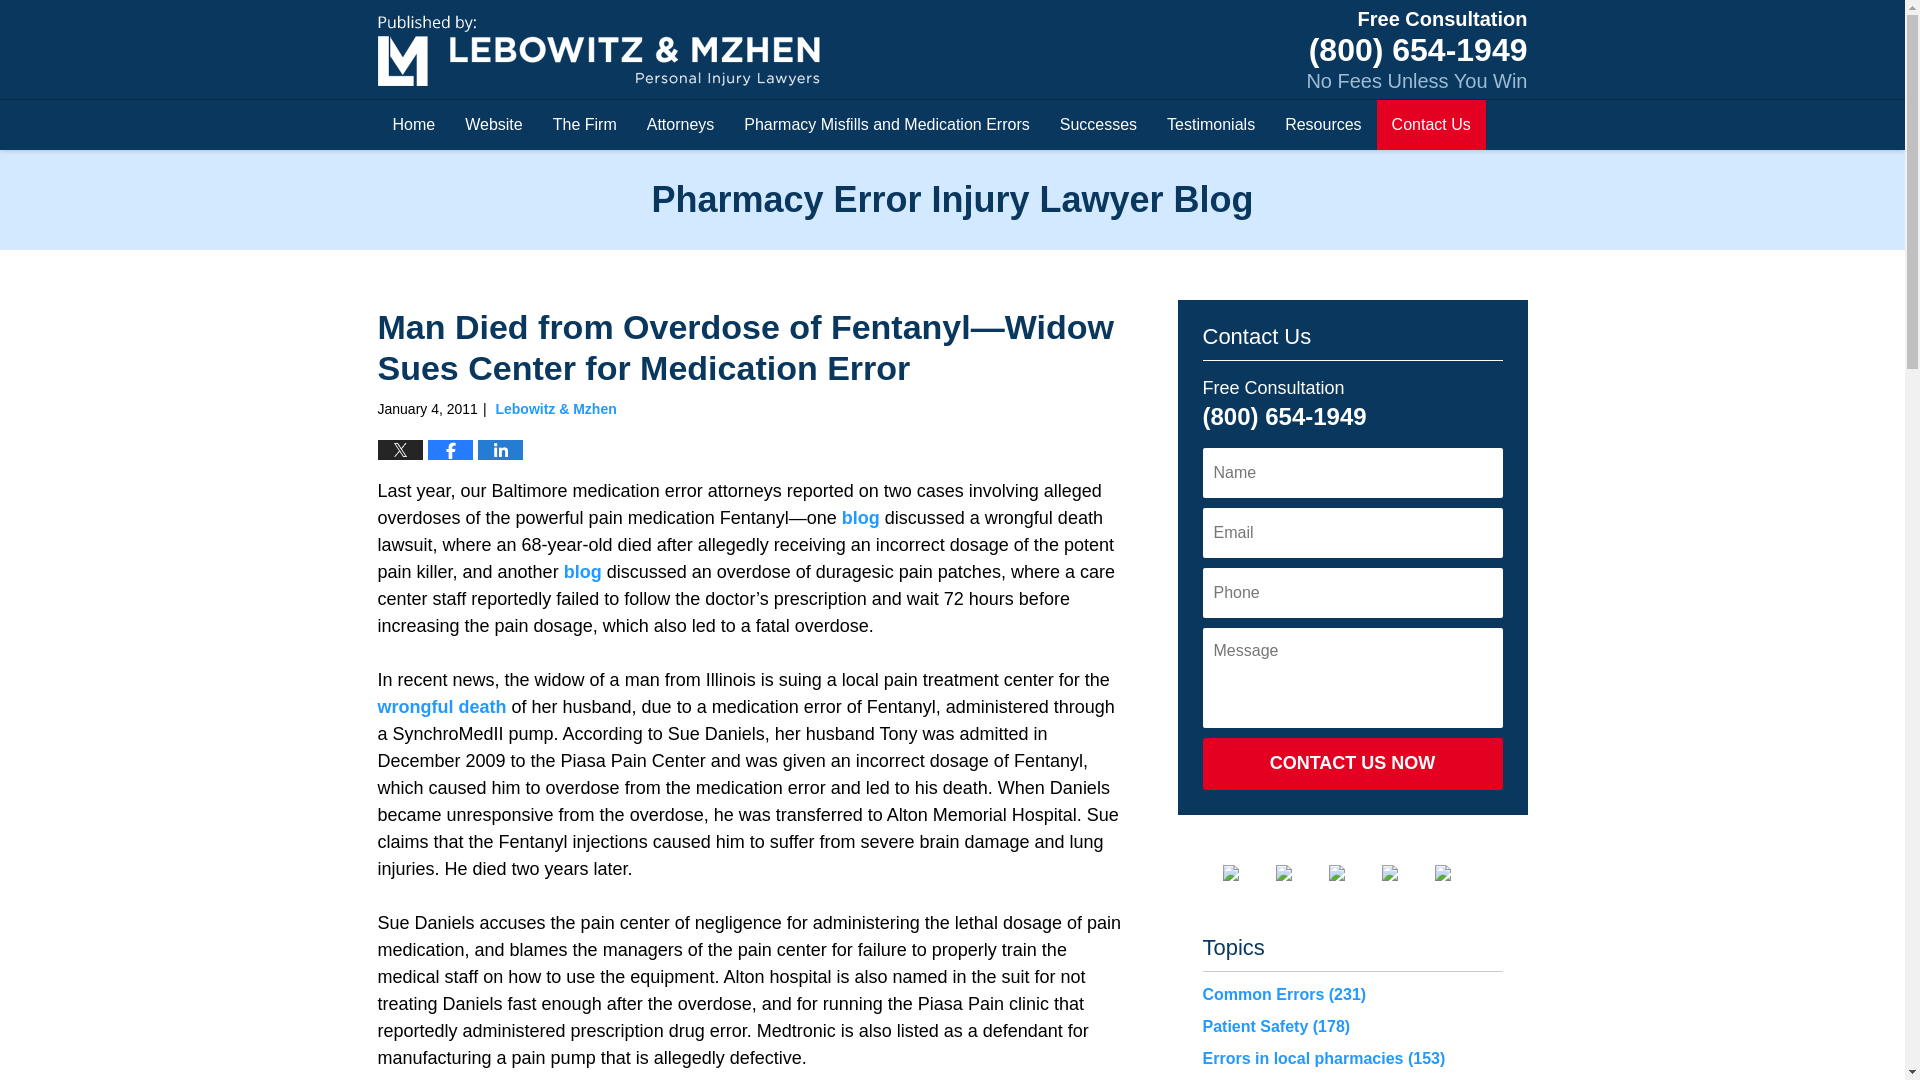  What do you see at coordinates (583, 572) in the screenshot?
I see `blog` at bounding box center [583, 572].